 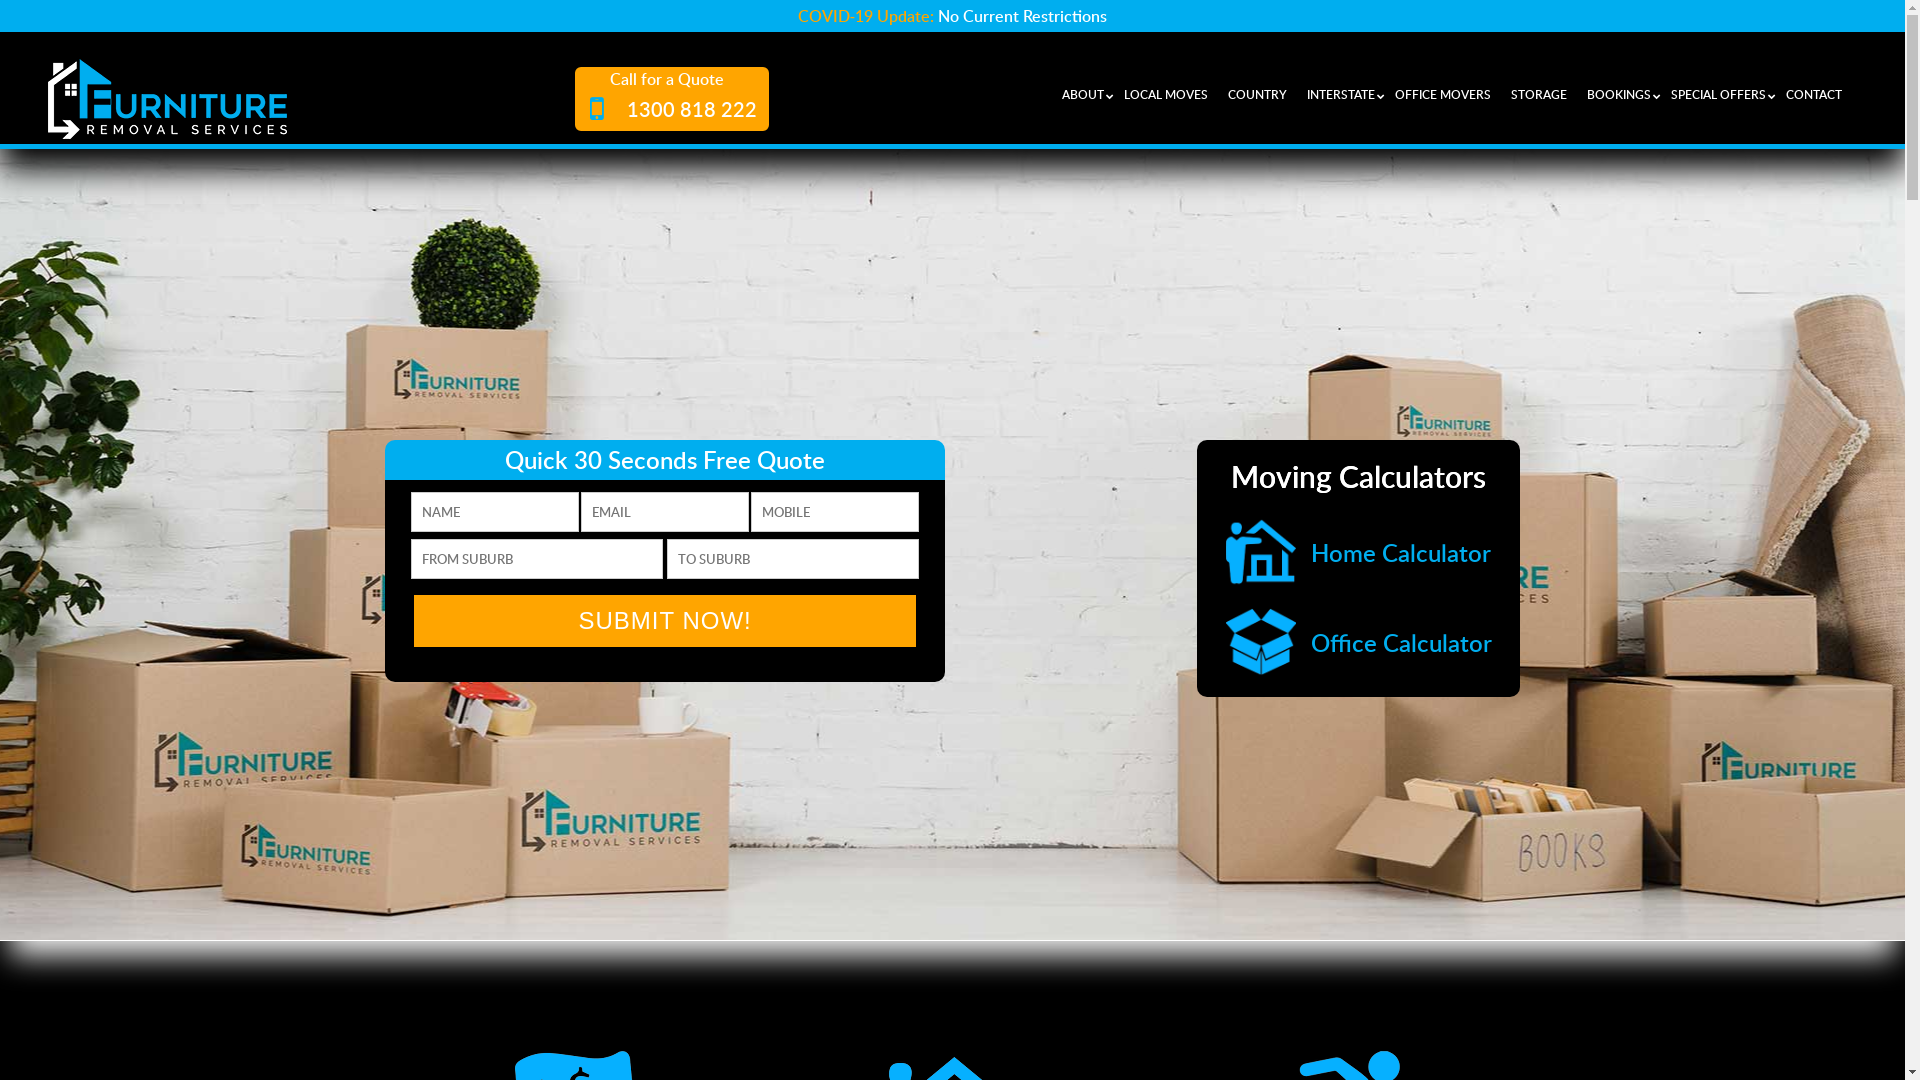 What do you see at coordinates (1262, 94) in the screenshot?
I see `COUNTRY` at bounding box center [1262, 94].